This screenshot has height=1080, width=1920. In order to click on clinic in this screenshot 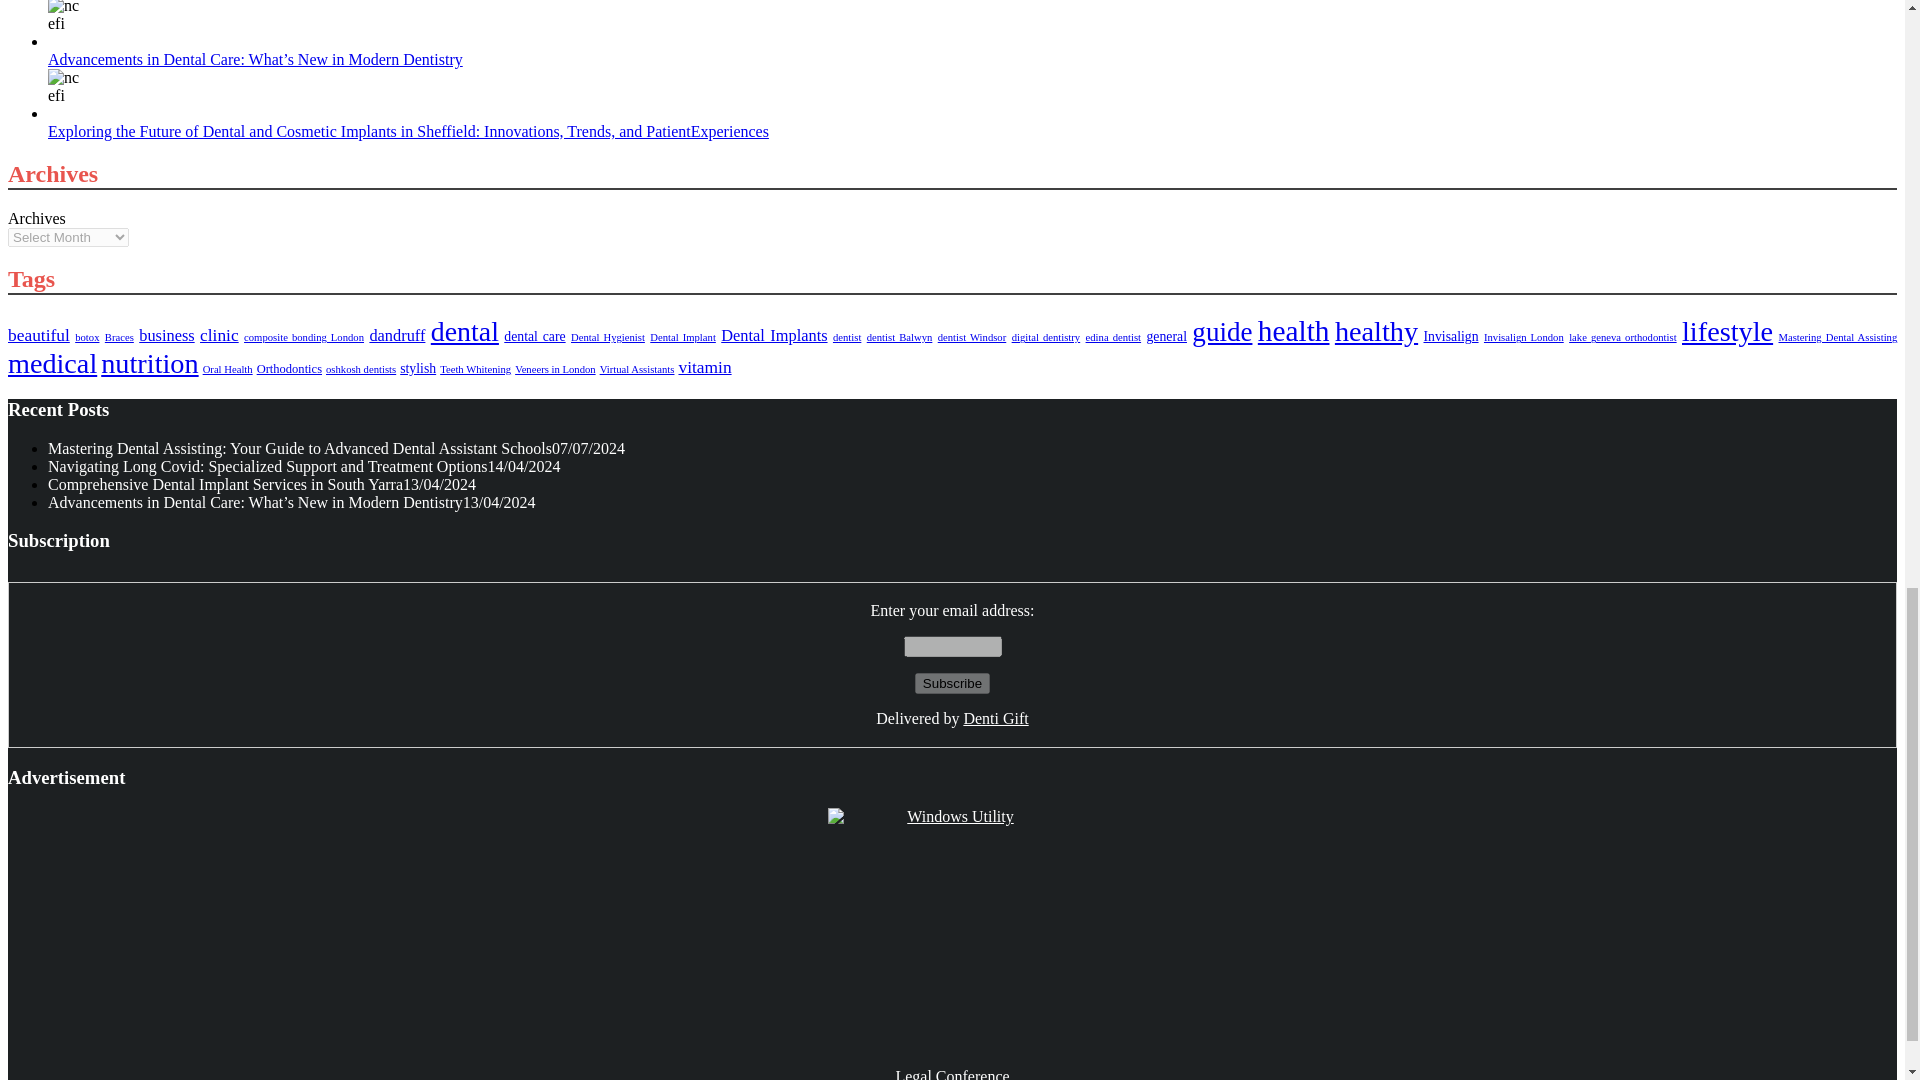, I will do `click(218, 334)`.